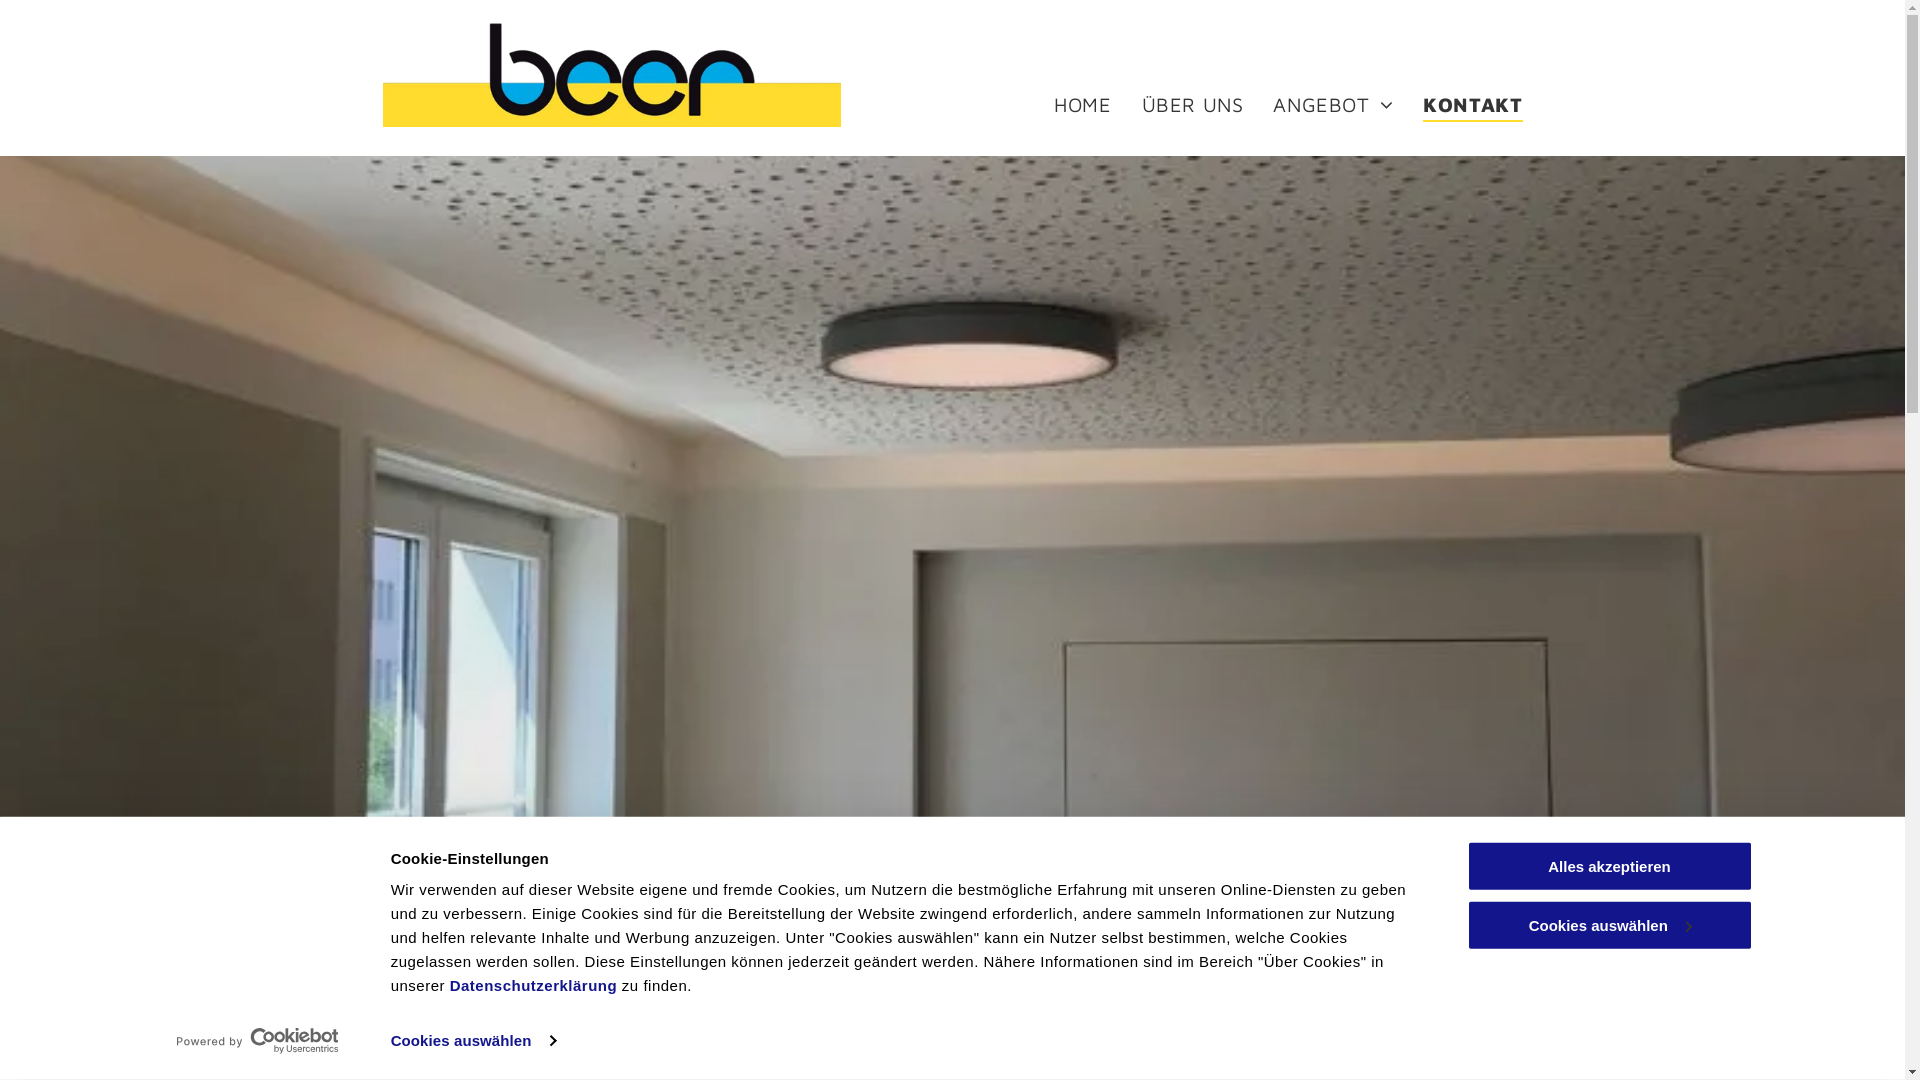 The image size is (1920, 1080). Describe the element at coordinates (1458, 107) in the screenshot. I see `KONTAKT` at that location.